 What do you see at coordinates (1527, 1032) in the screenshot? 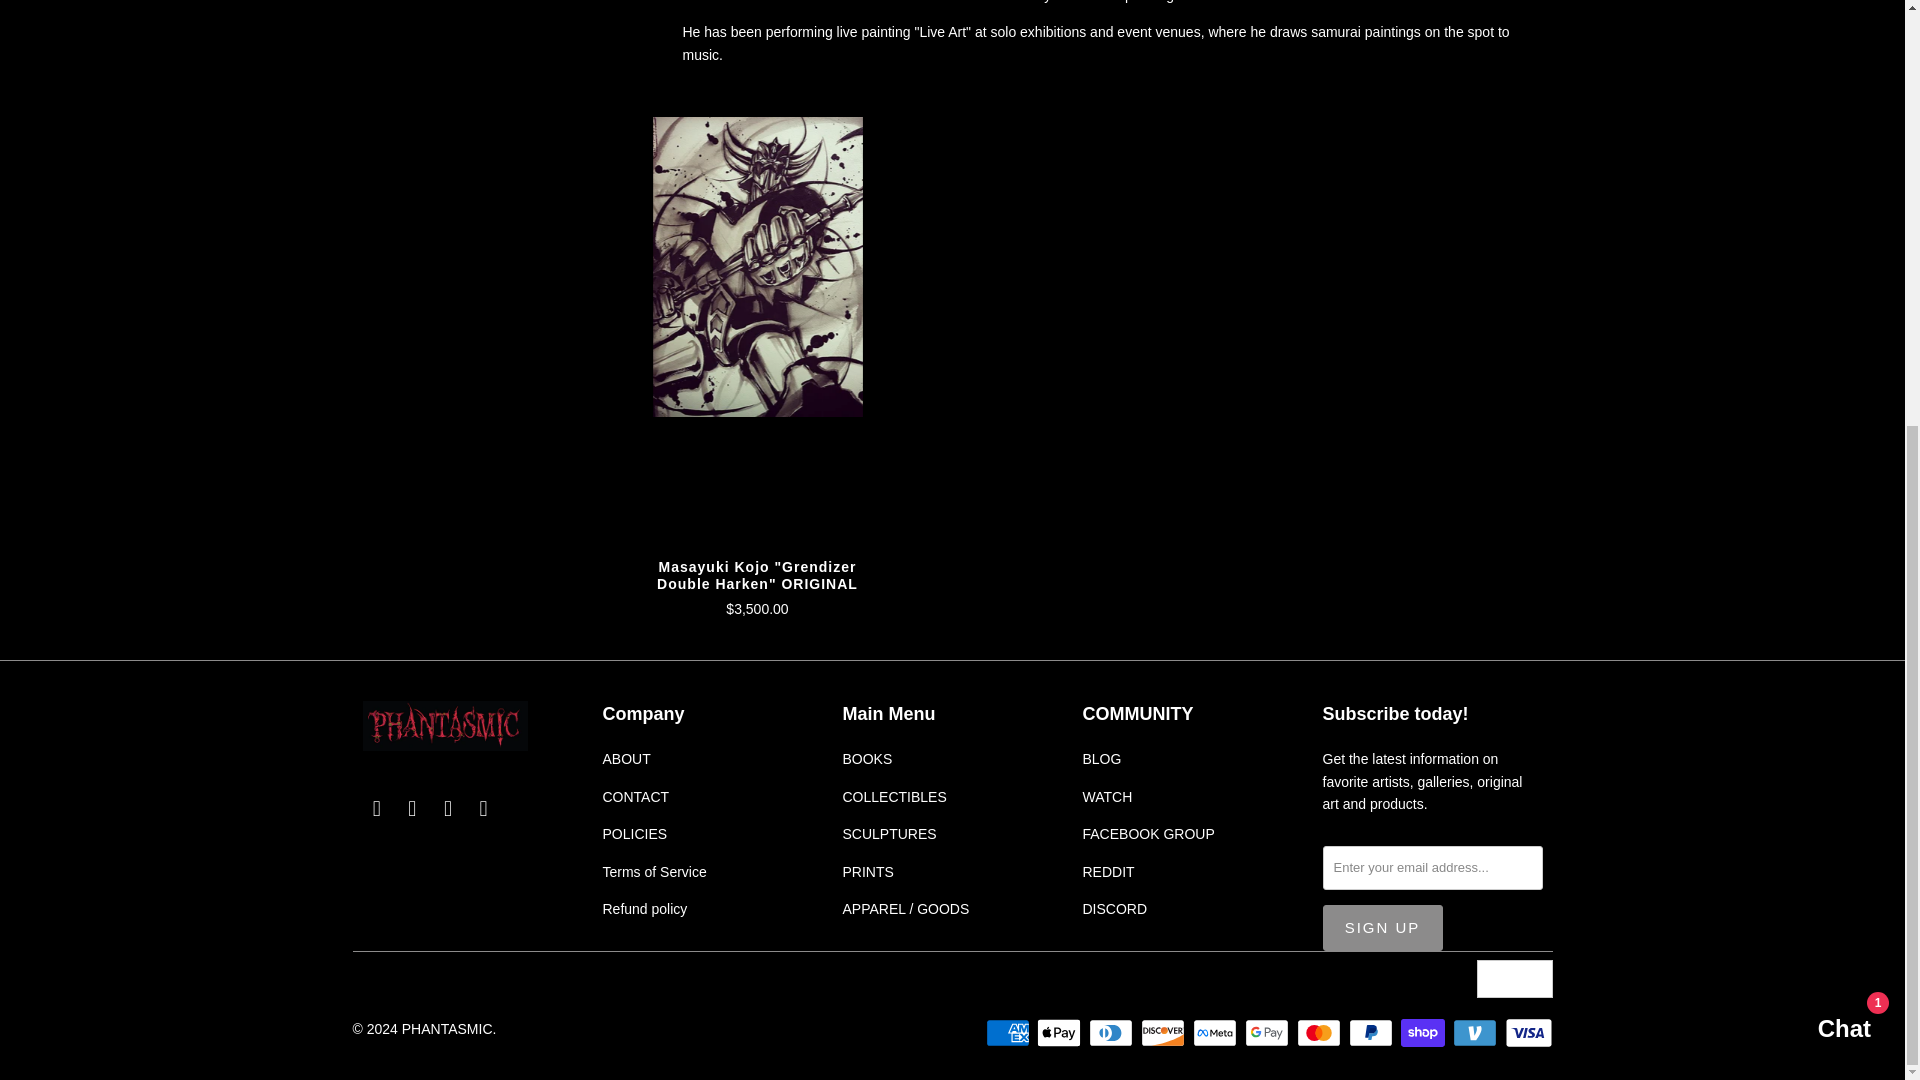
I see `Visa` at bounding box center [1527, 1032].